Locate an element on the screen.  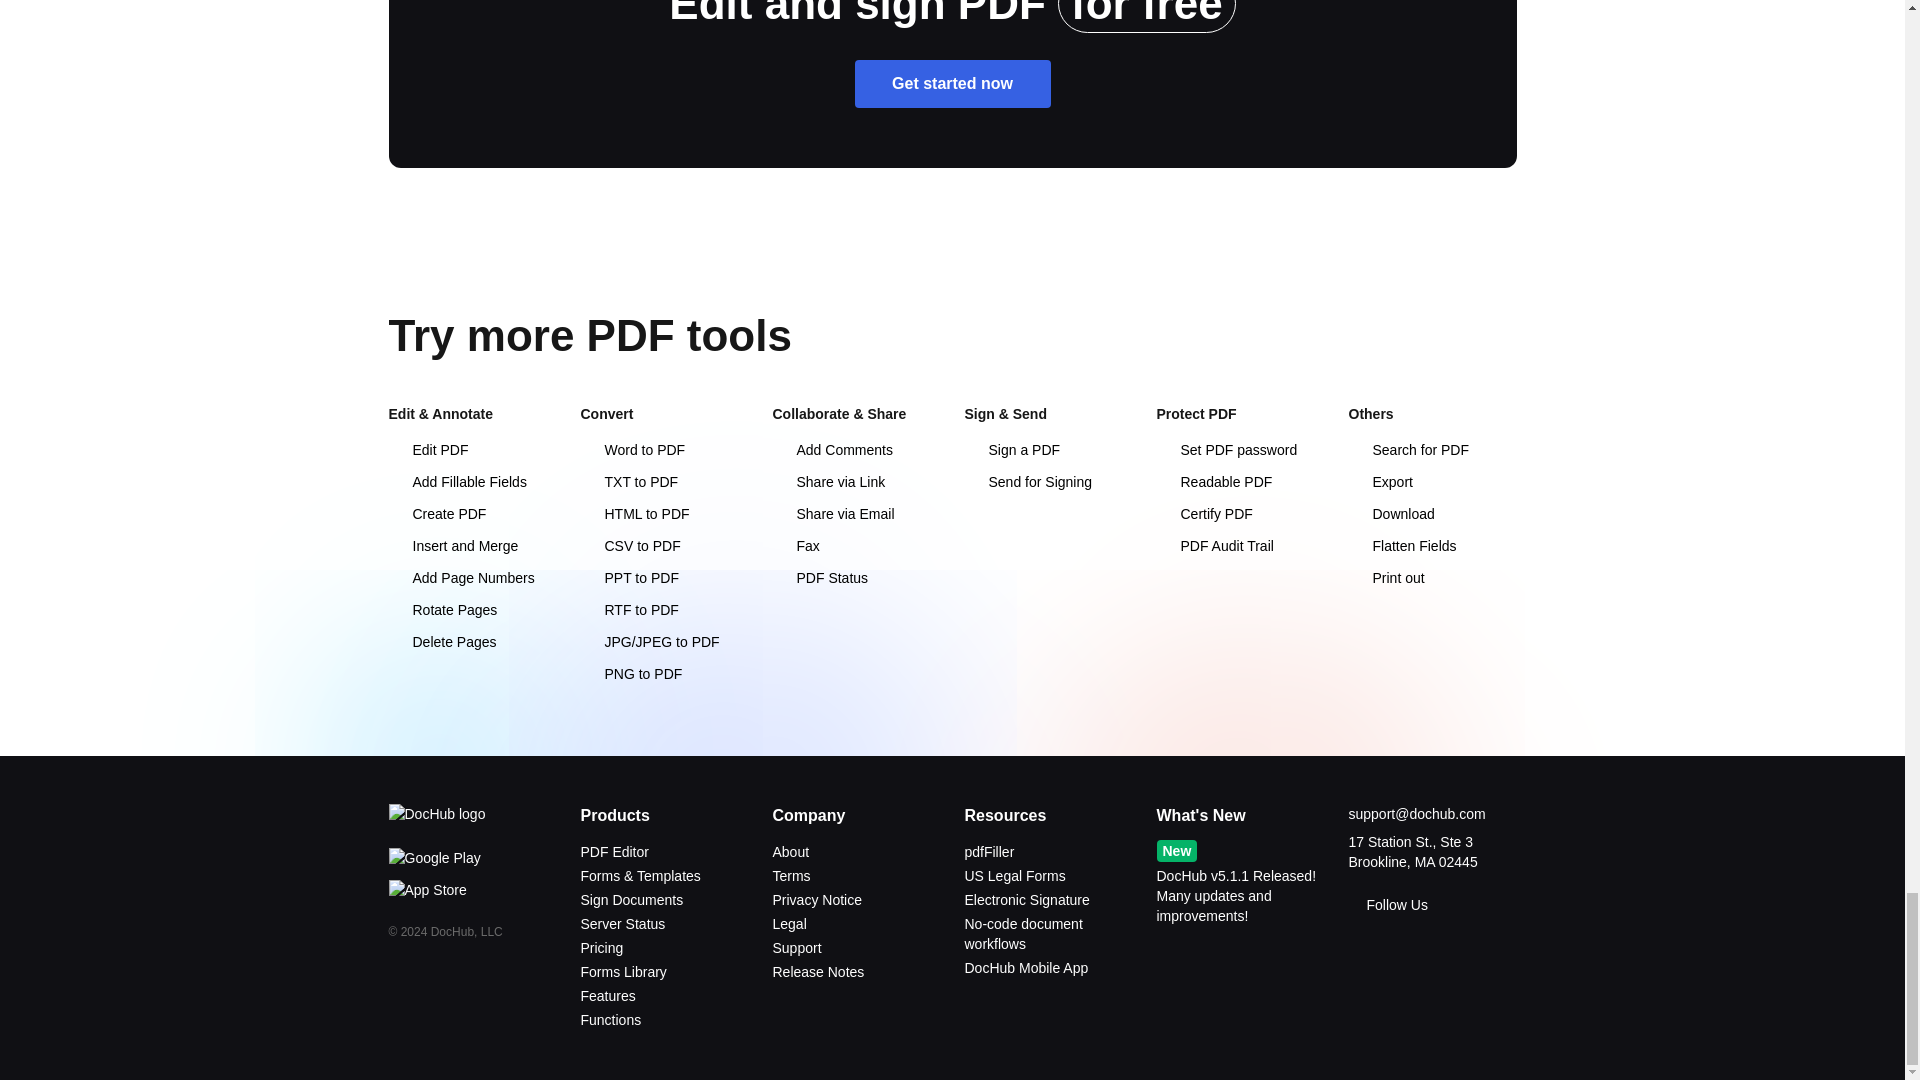
Create PDF is located at coordinates (436, 514).